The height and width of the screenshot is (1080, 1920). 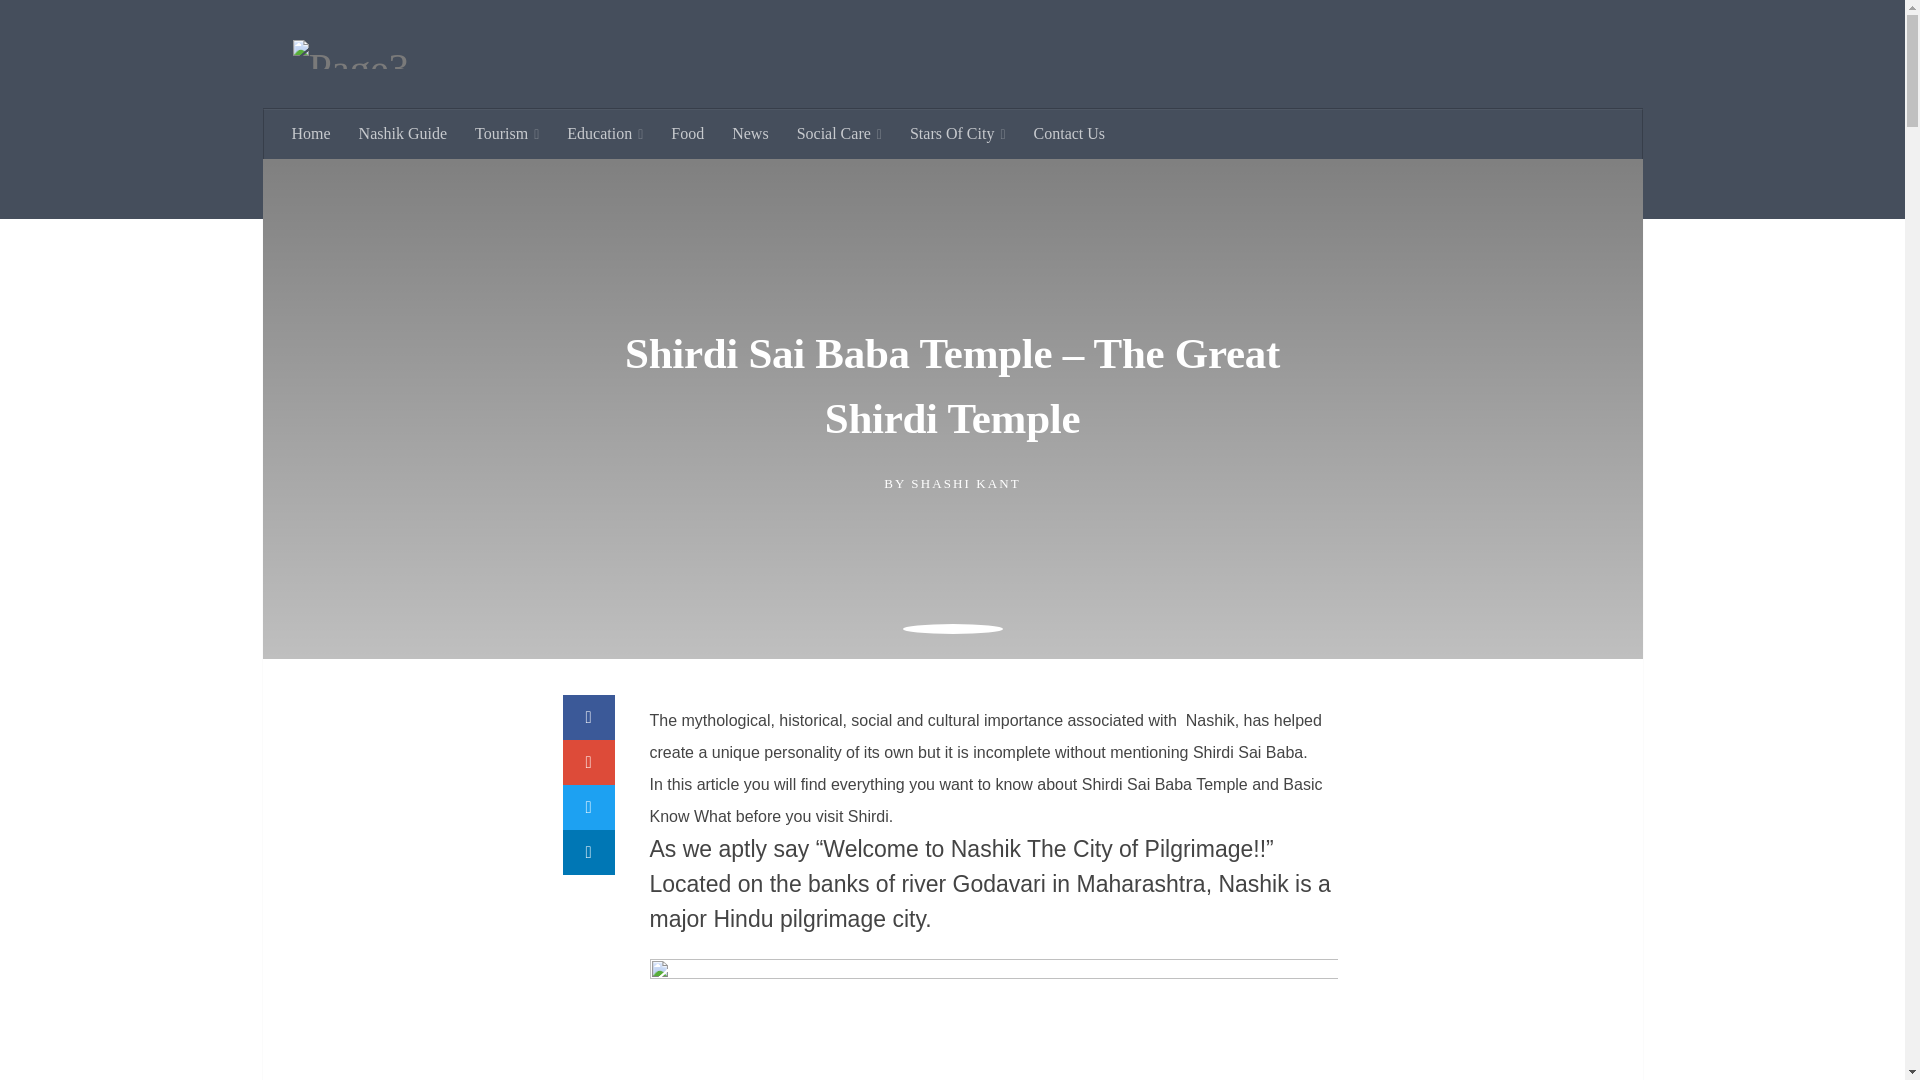 What do you see at coordinates (506, 134) in the screenshot?
I see `Tourism` at bounding box center [506, 134].